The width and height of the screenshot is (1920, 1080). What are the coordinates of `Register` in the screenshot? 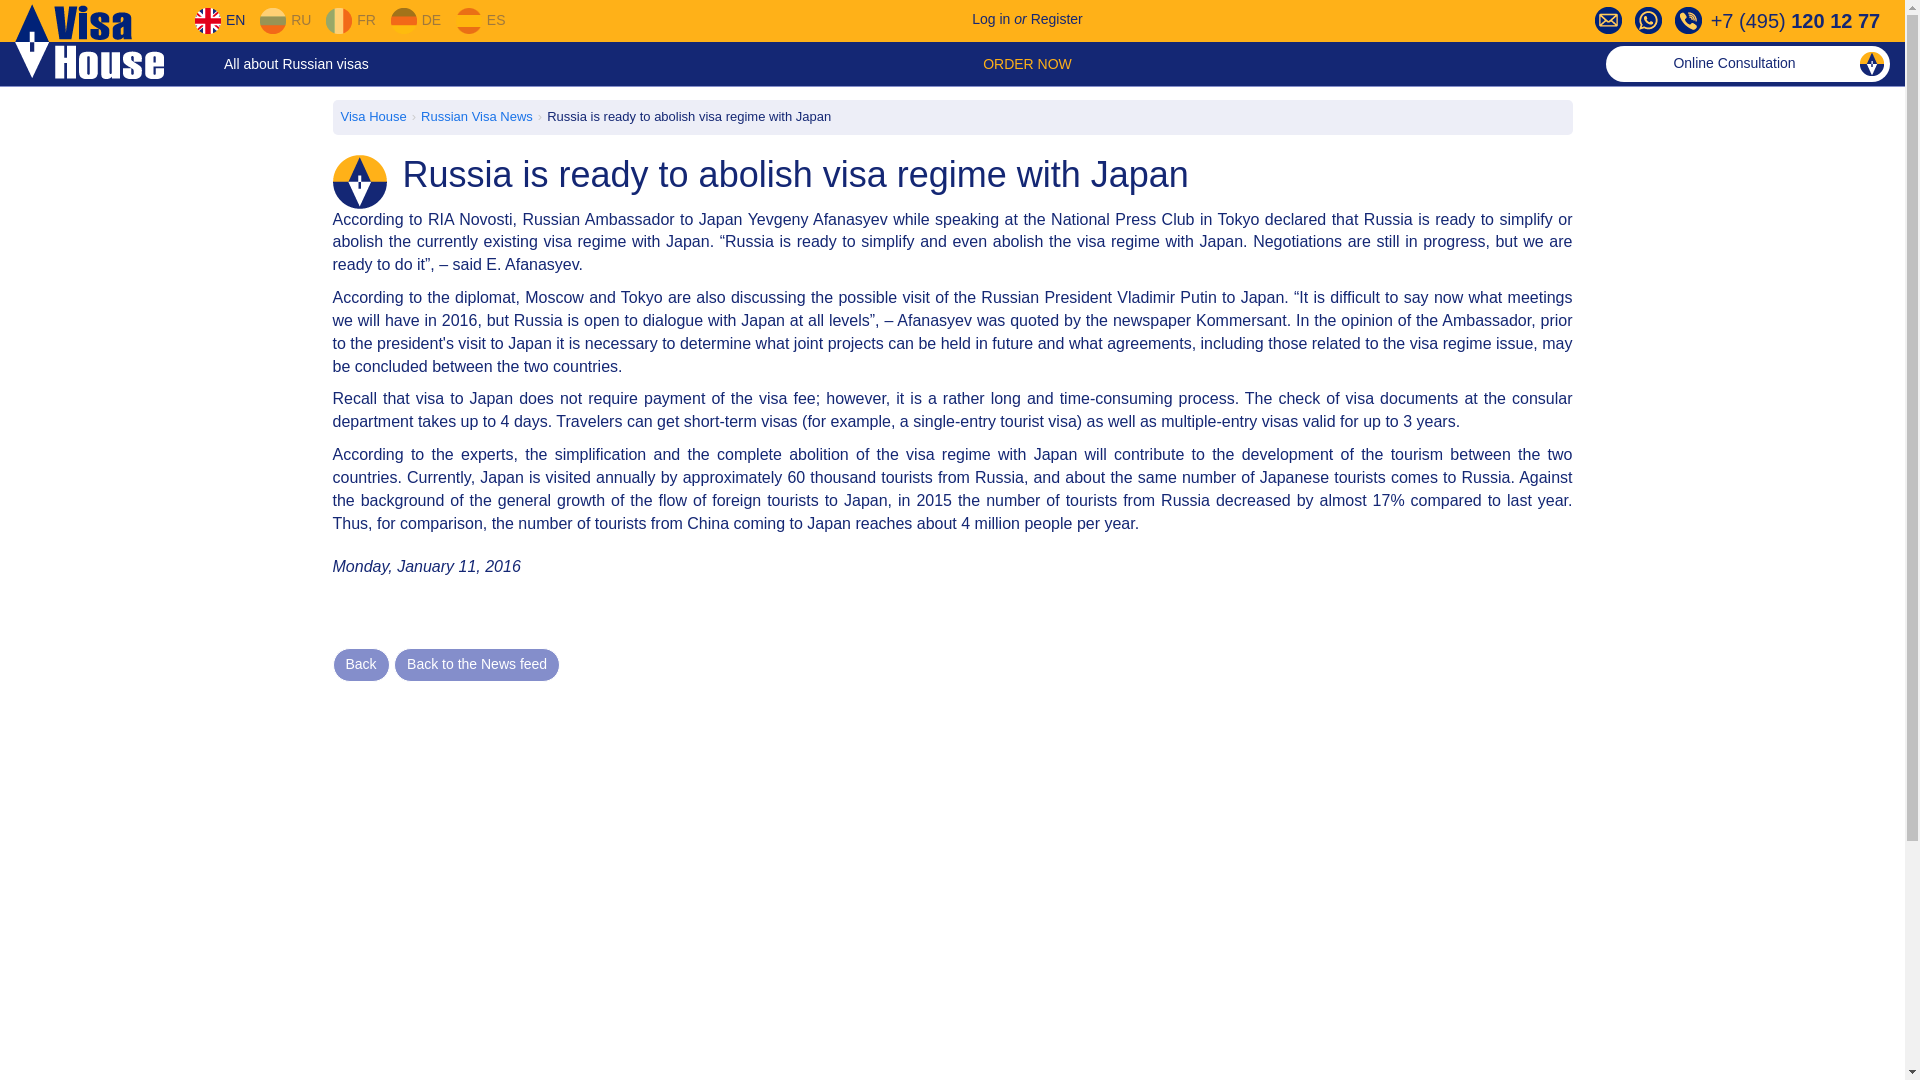 It's located at (1056, 18).